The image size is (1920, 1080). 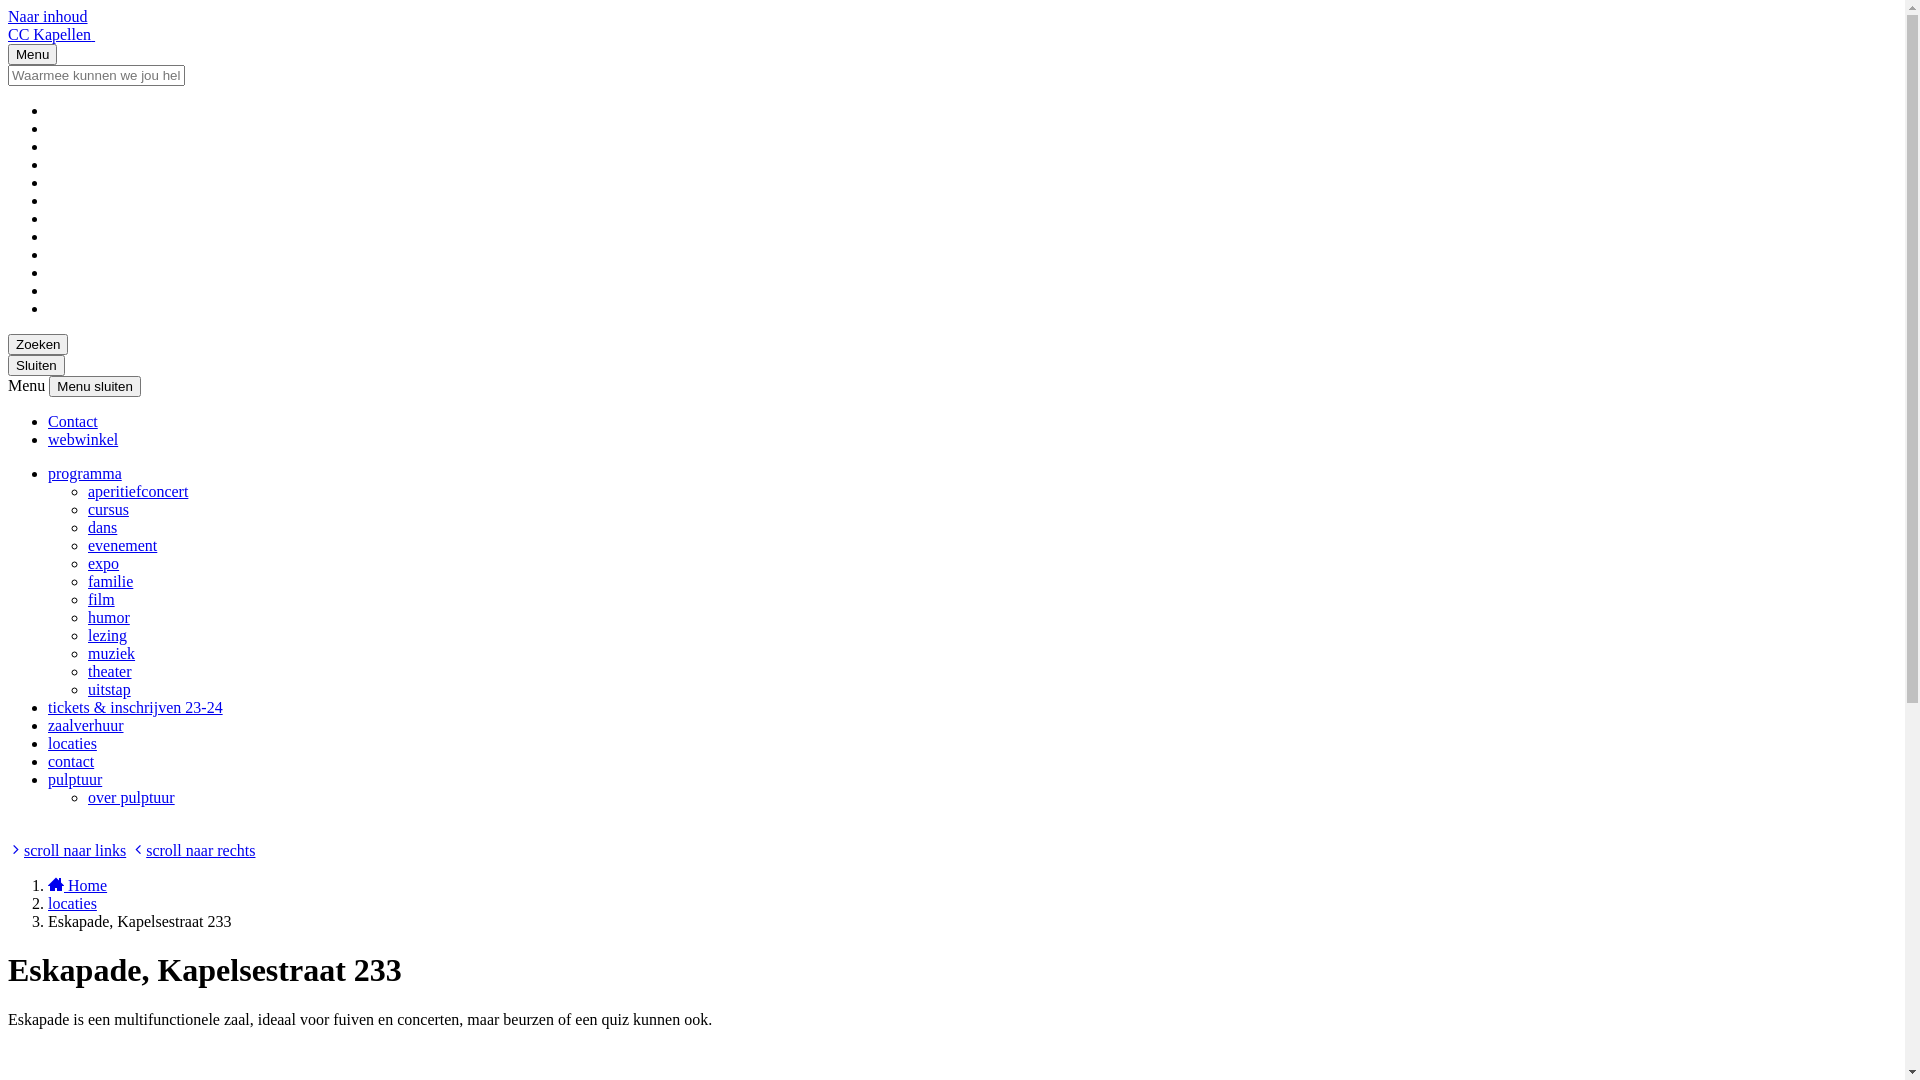 I want to click on humor, so click(x=109, y=618).